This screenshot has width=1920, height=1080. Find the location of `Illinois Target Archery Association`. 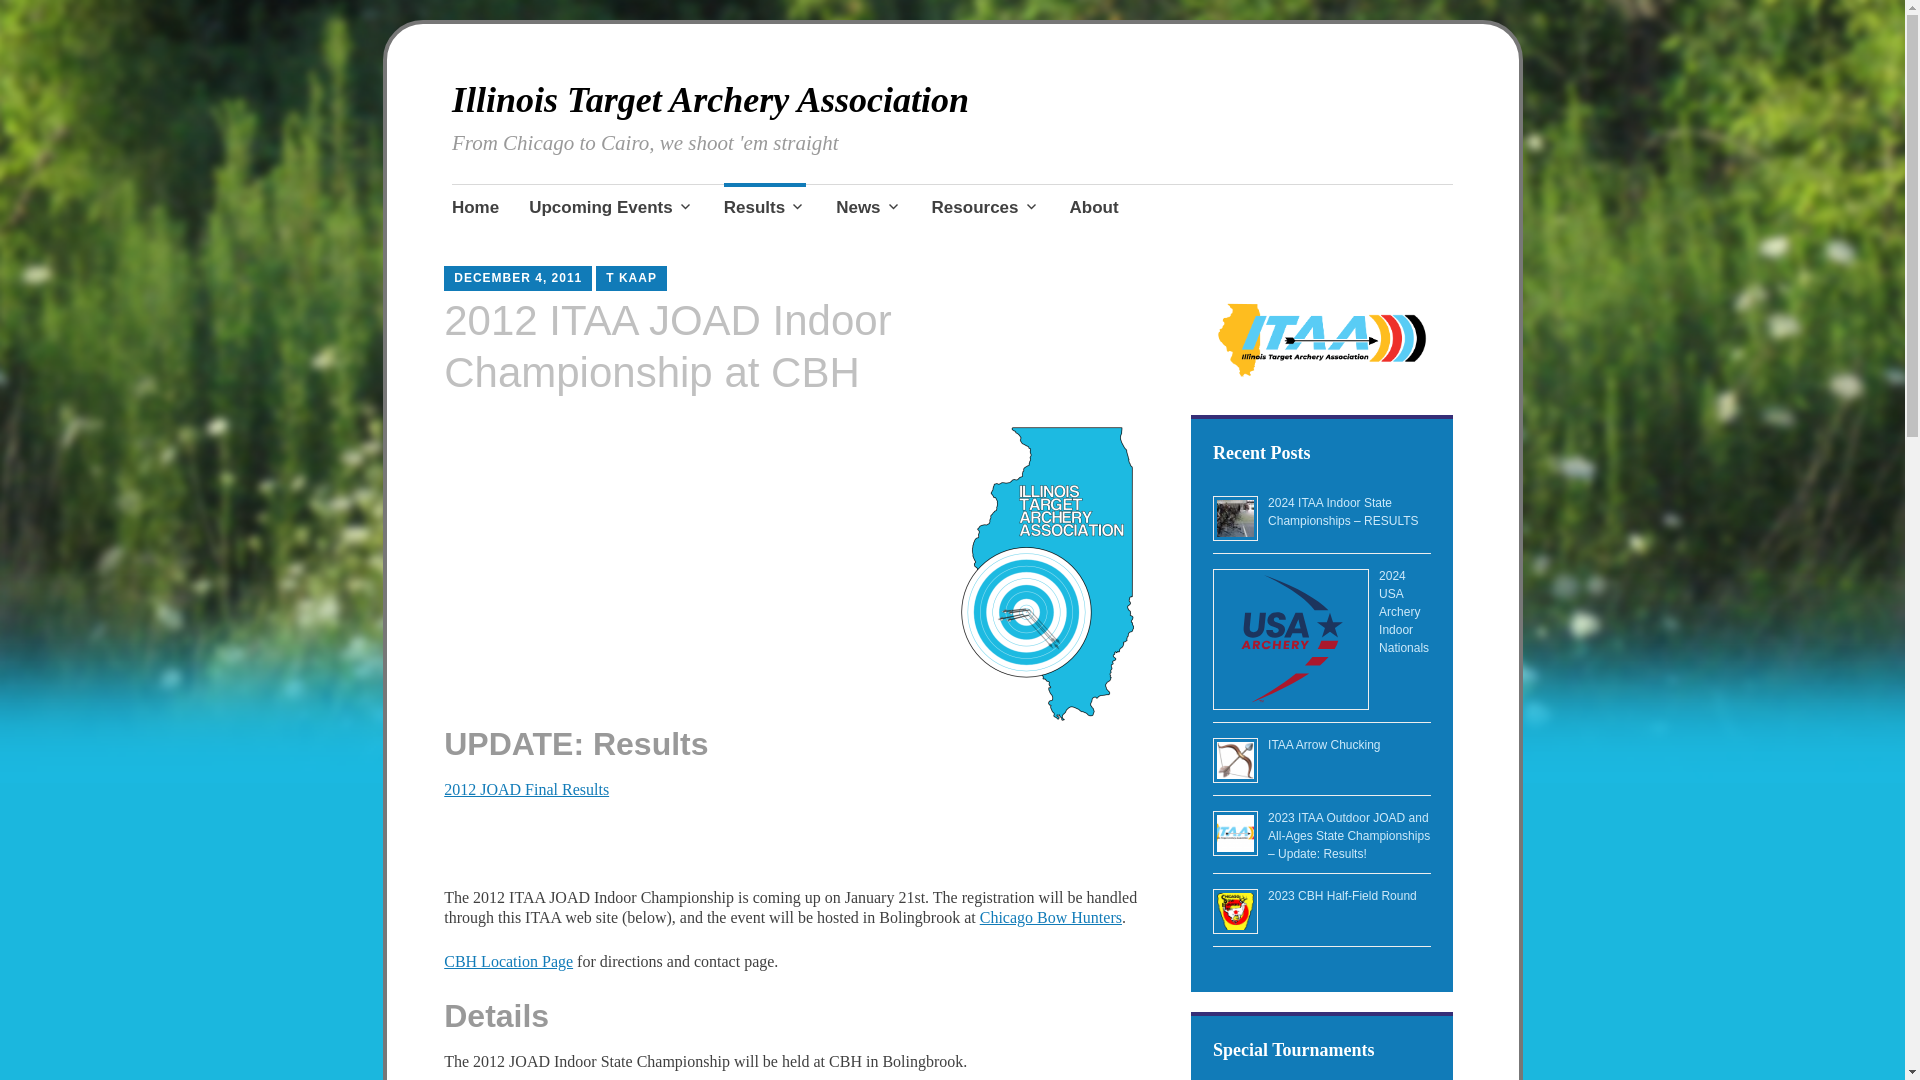

Illinois Target Archery Association is located at coordinates (710, 99).